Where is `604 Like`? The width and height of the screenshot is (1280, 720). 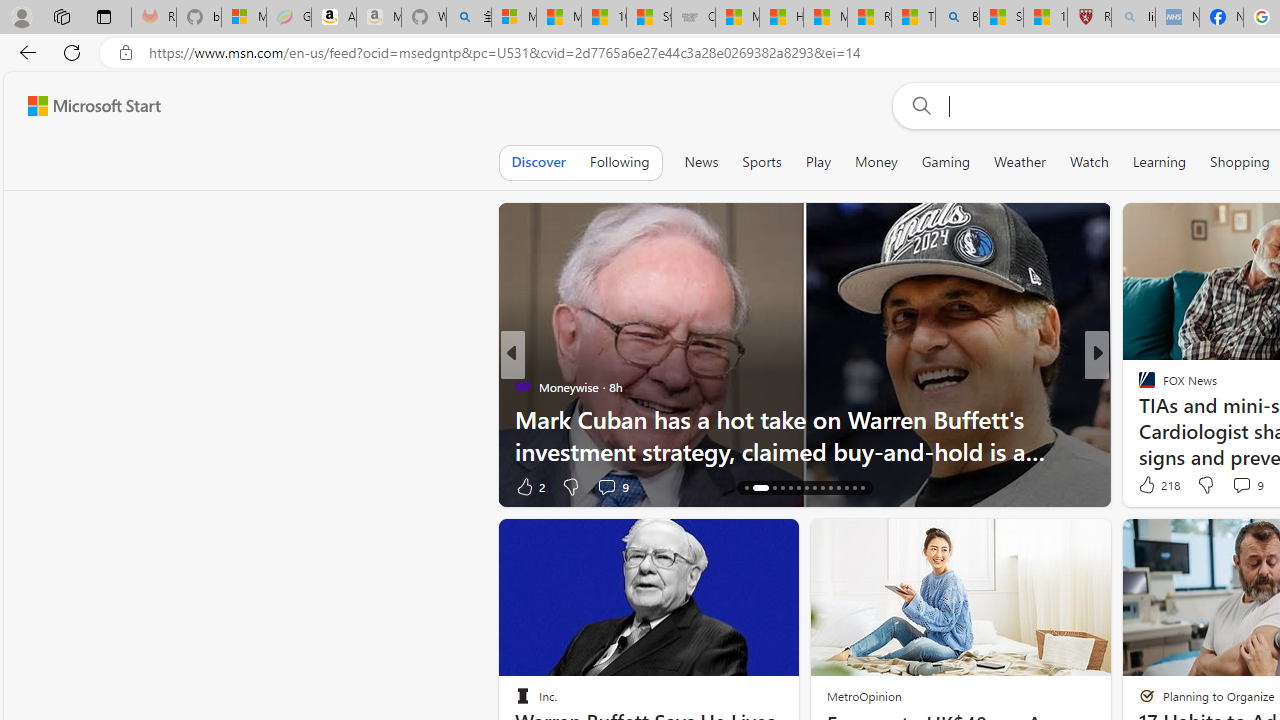
604 Like is located at coordinates (1152, 486).